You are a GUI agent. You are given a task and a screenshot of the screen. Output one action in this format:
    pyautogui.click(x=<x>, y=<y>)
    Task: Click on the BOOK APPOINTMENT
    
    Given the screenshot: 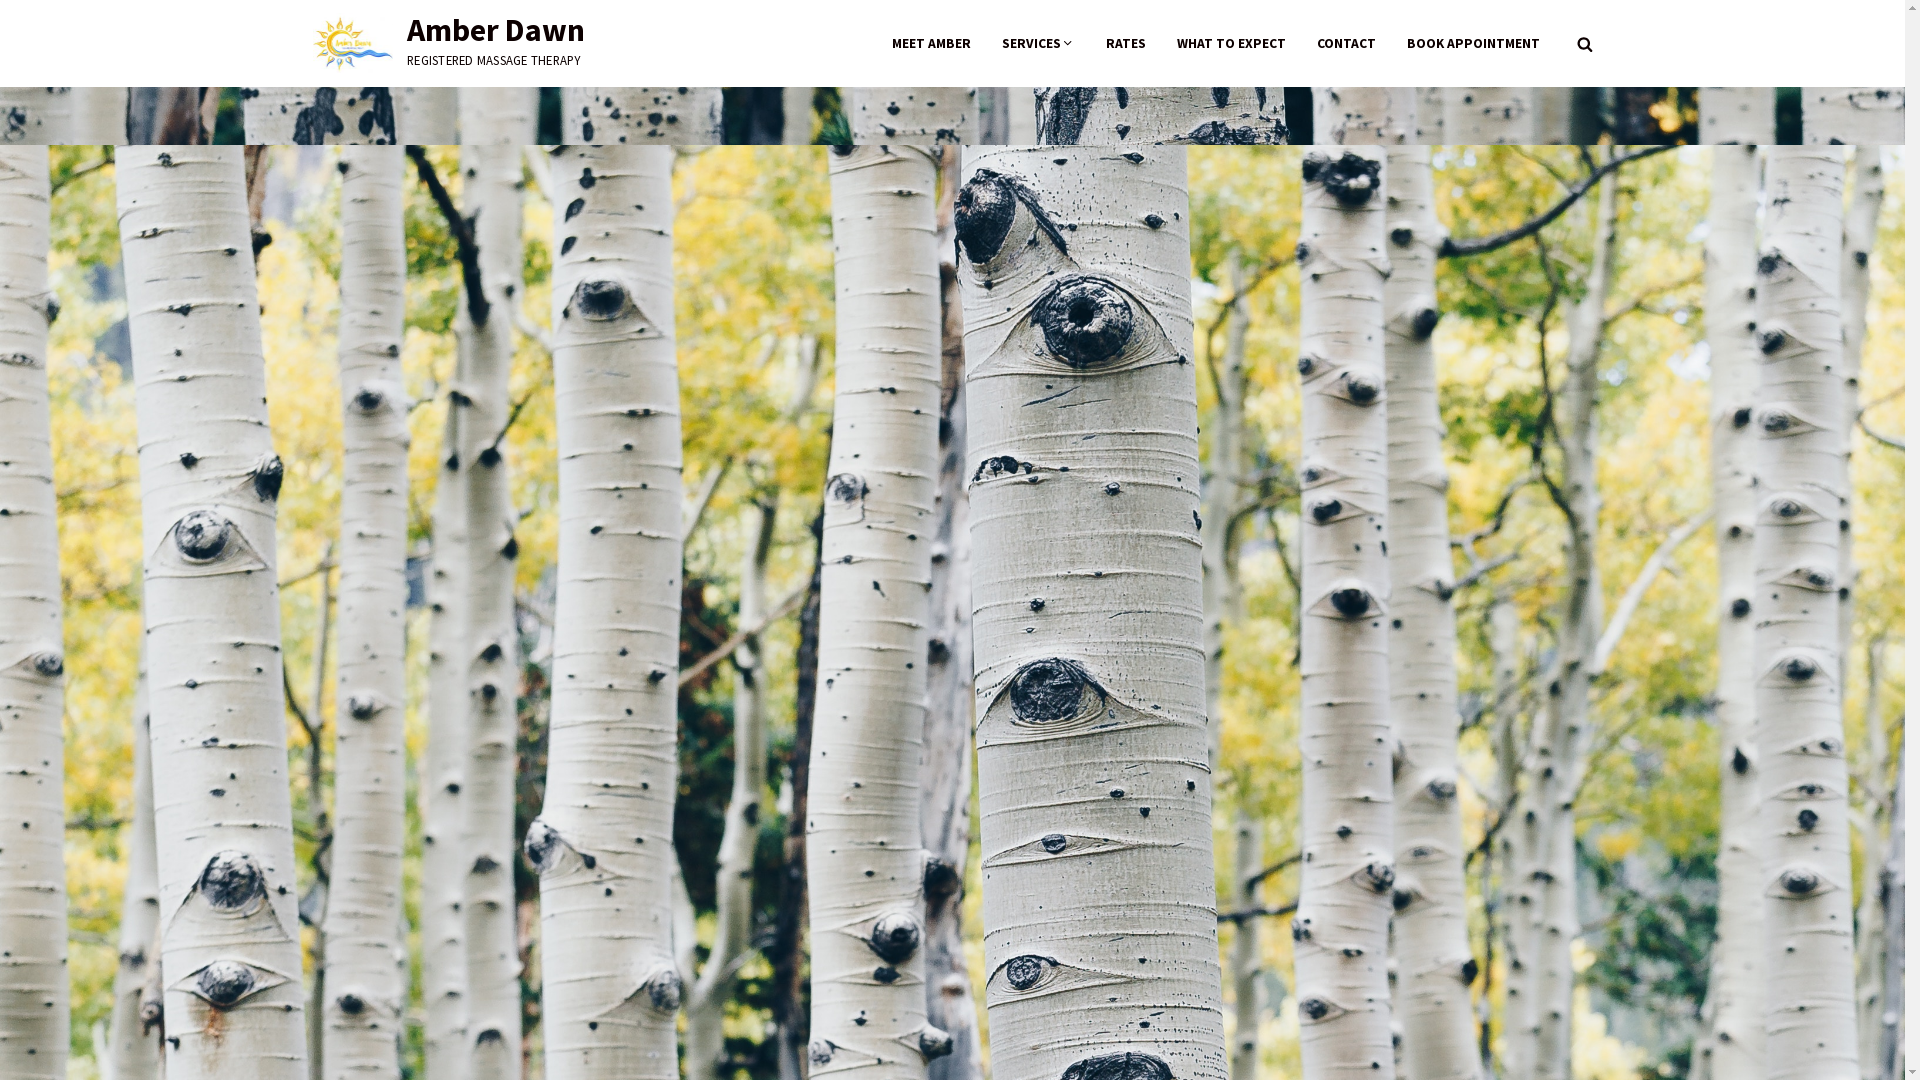 What is the action you would take?
    pyautogui.click(x=1472, y=44)
    